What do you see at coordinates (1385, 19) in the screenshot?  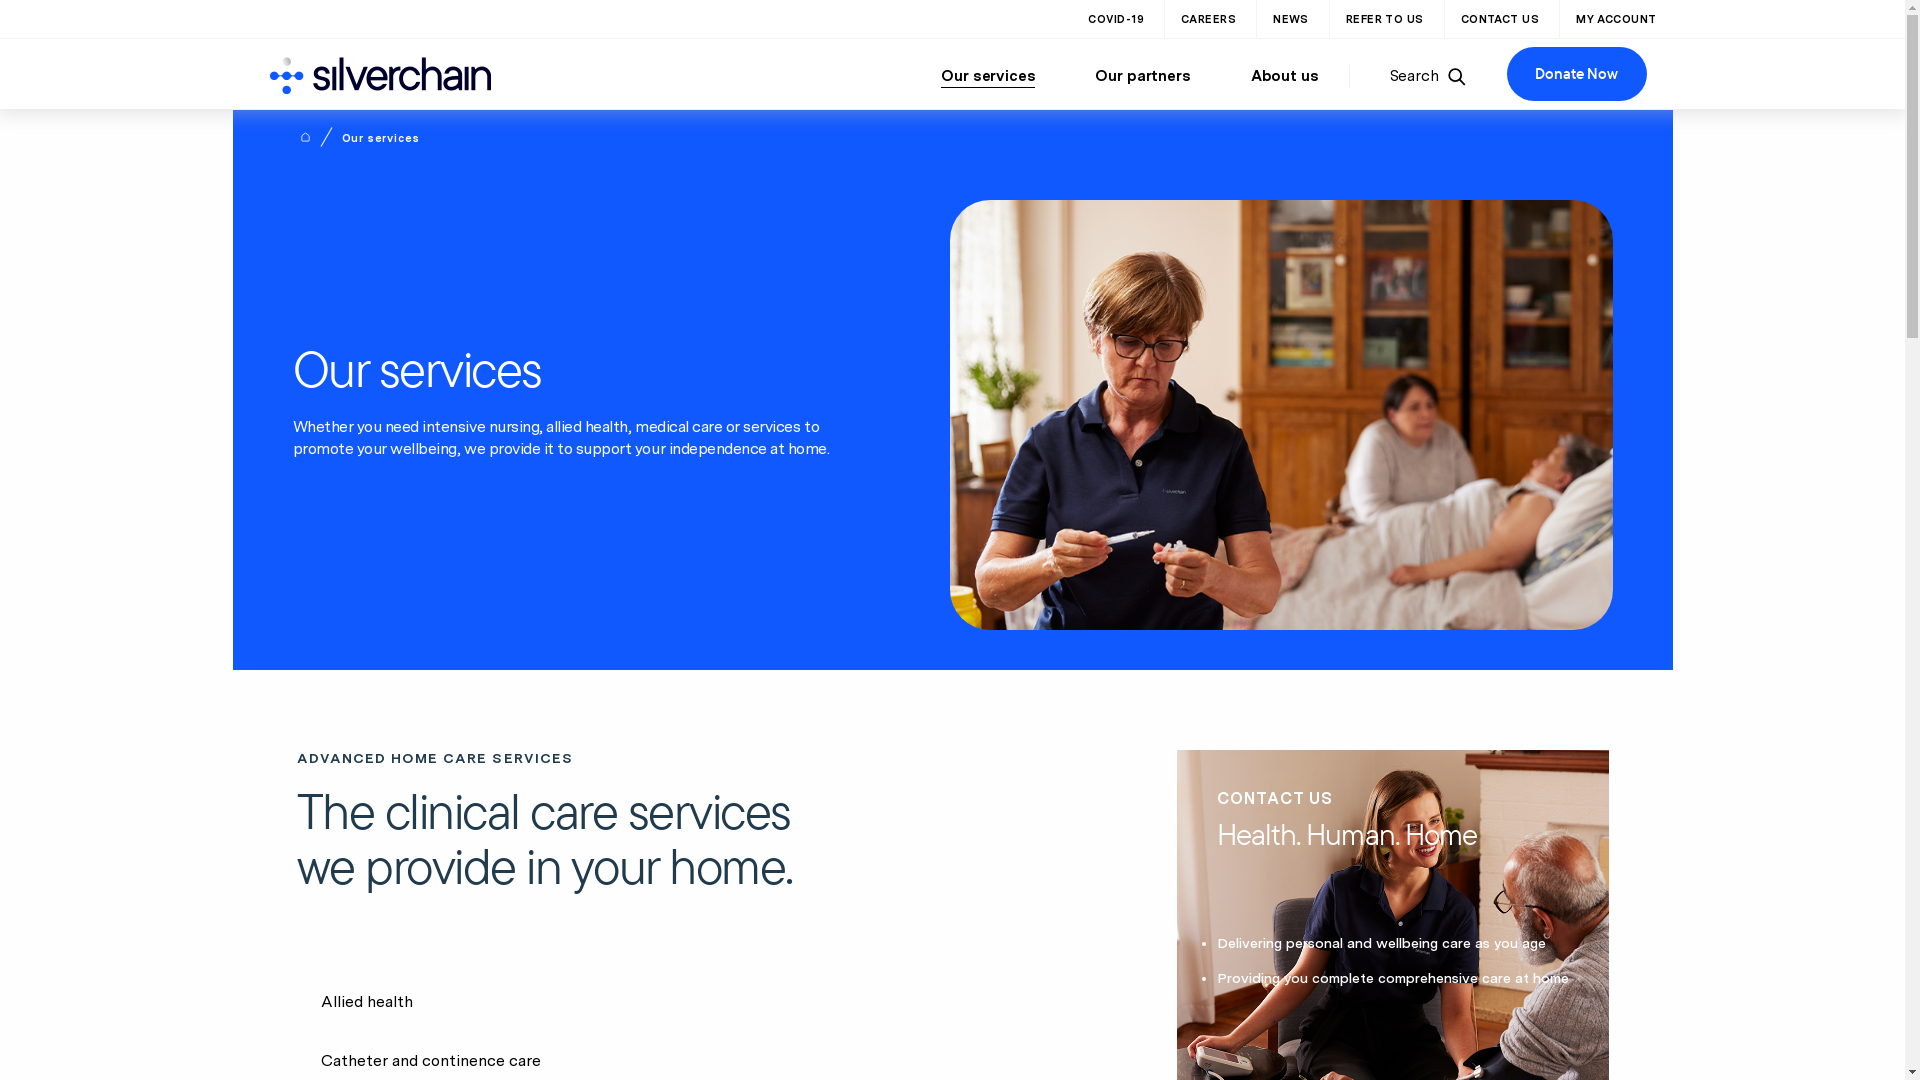 I see `REFER TO US` at bounding box center [1385, 19].